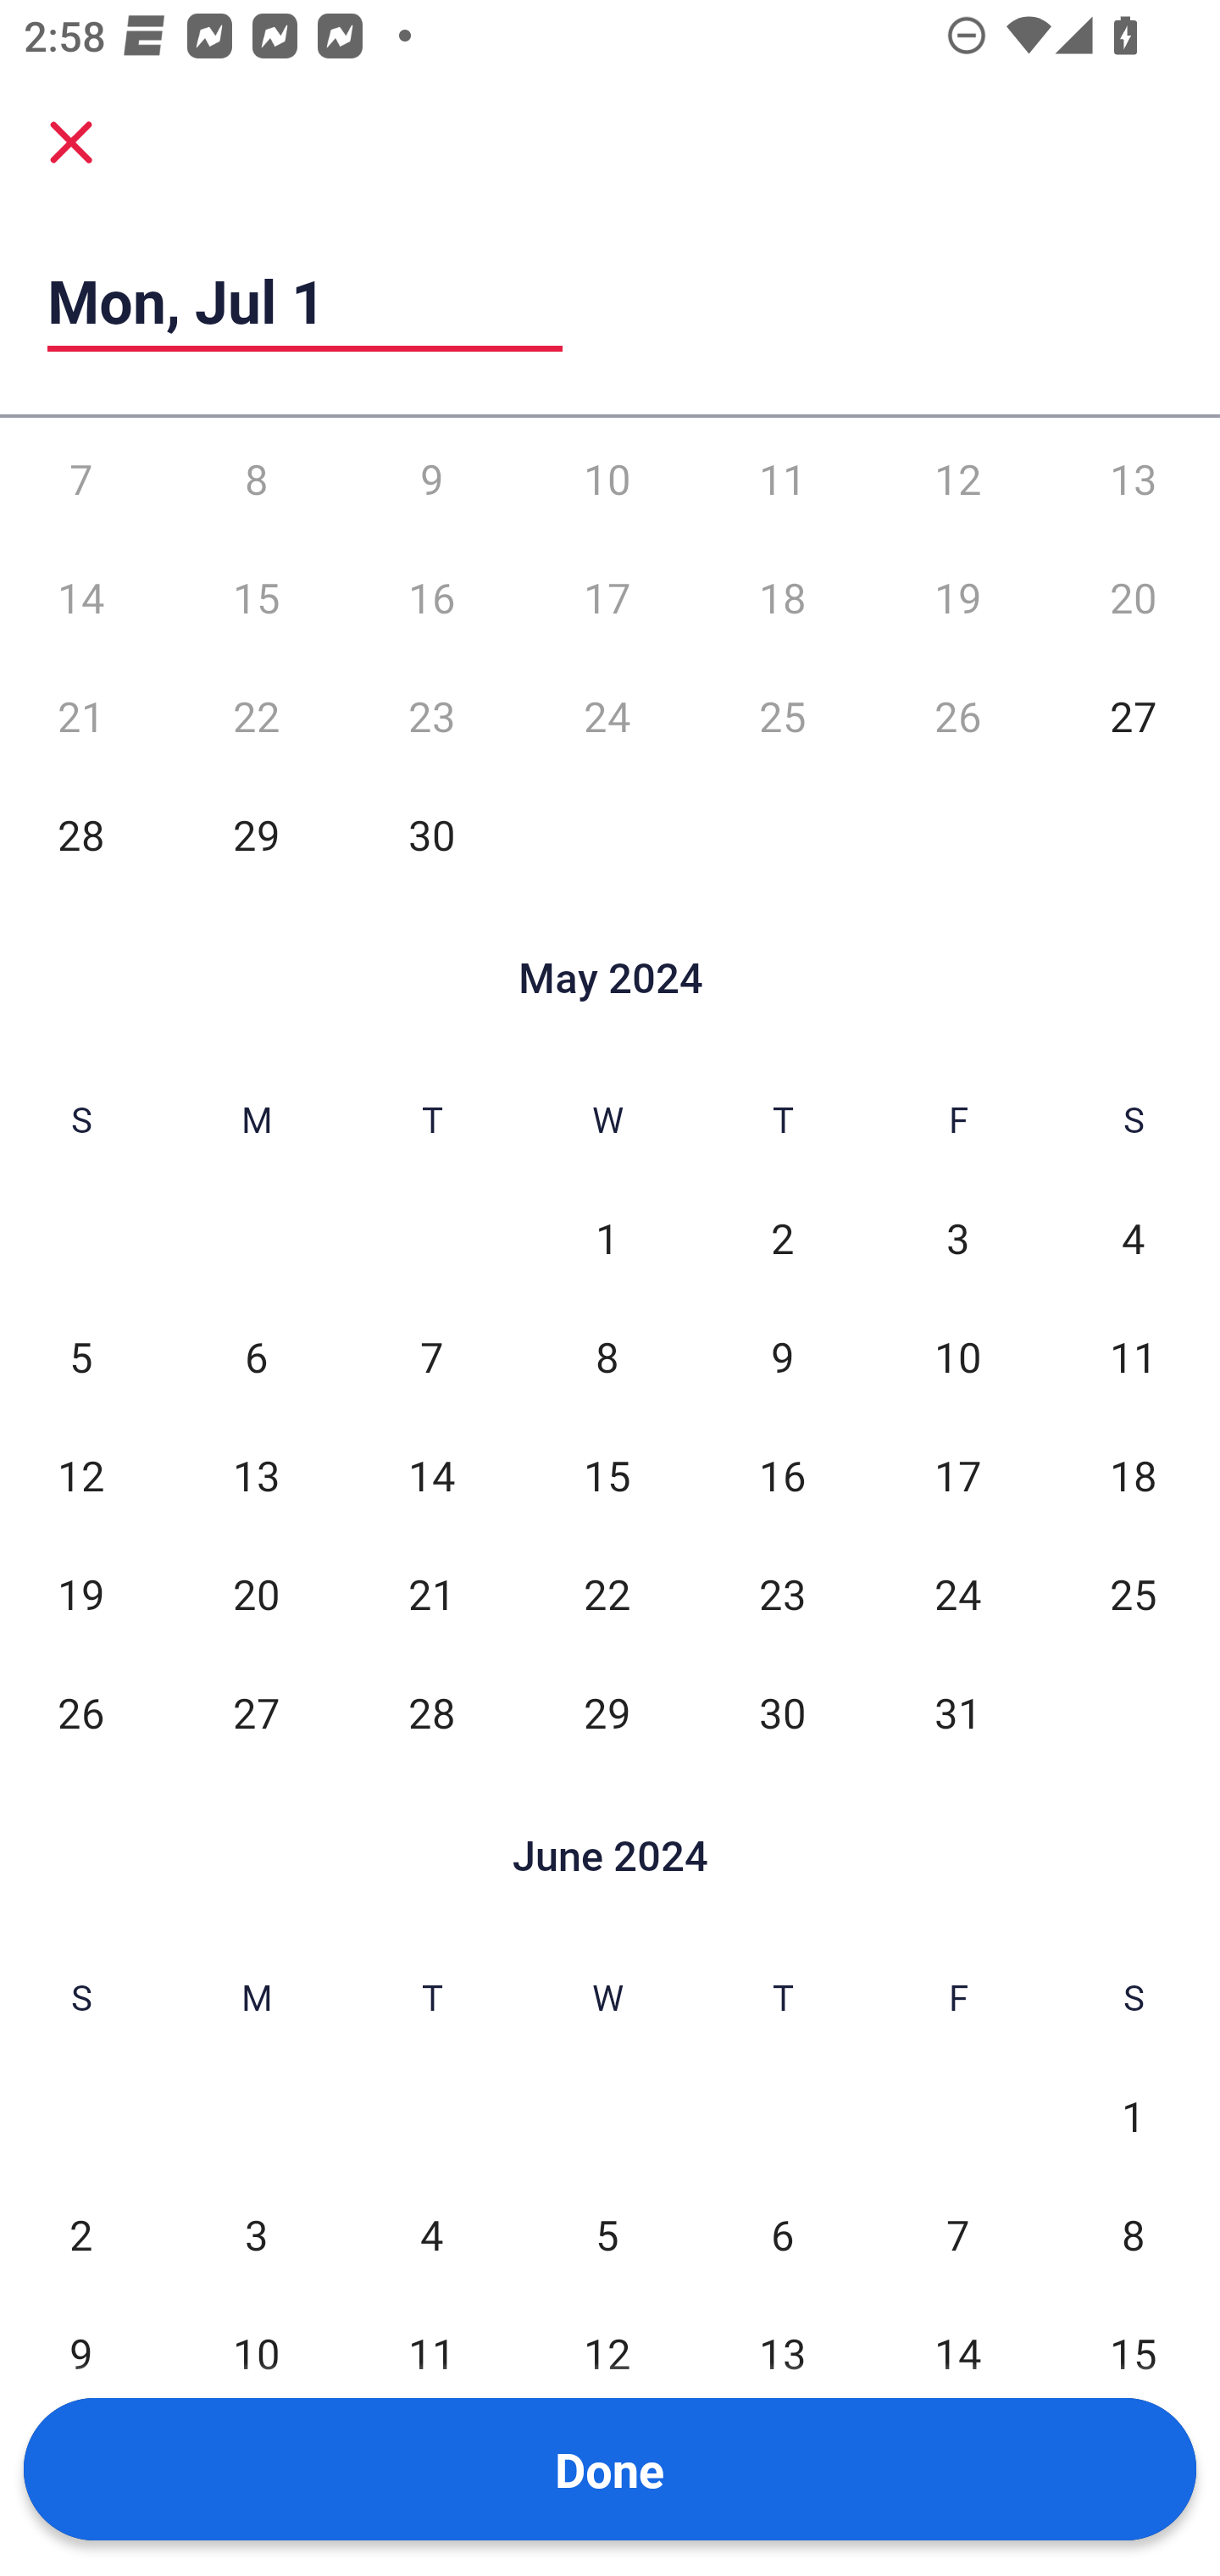 The image size is (1220, 2576). I want to click on 2 Sun, Jun 2, Not Selected, so click(80, 2233).